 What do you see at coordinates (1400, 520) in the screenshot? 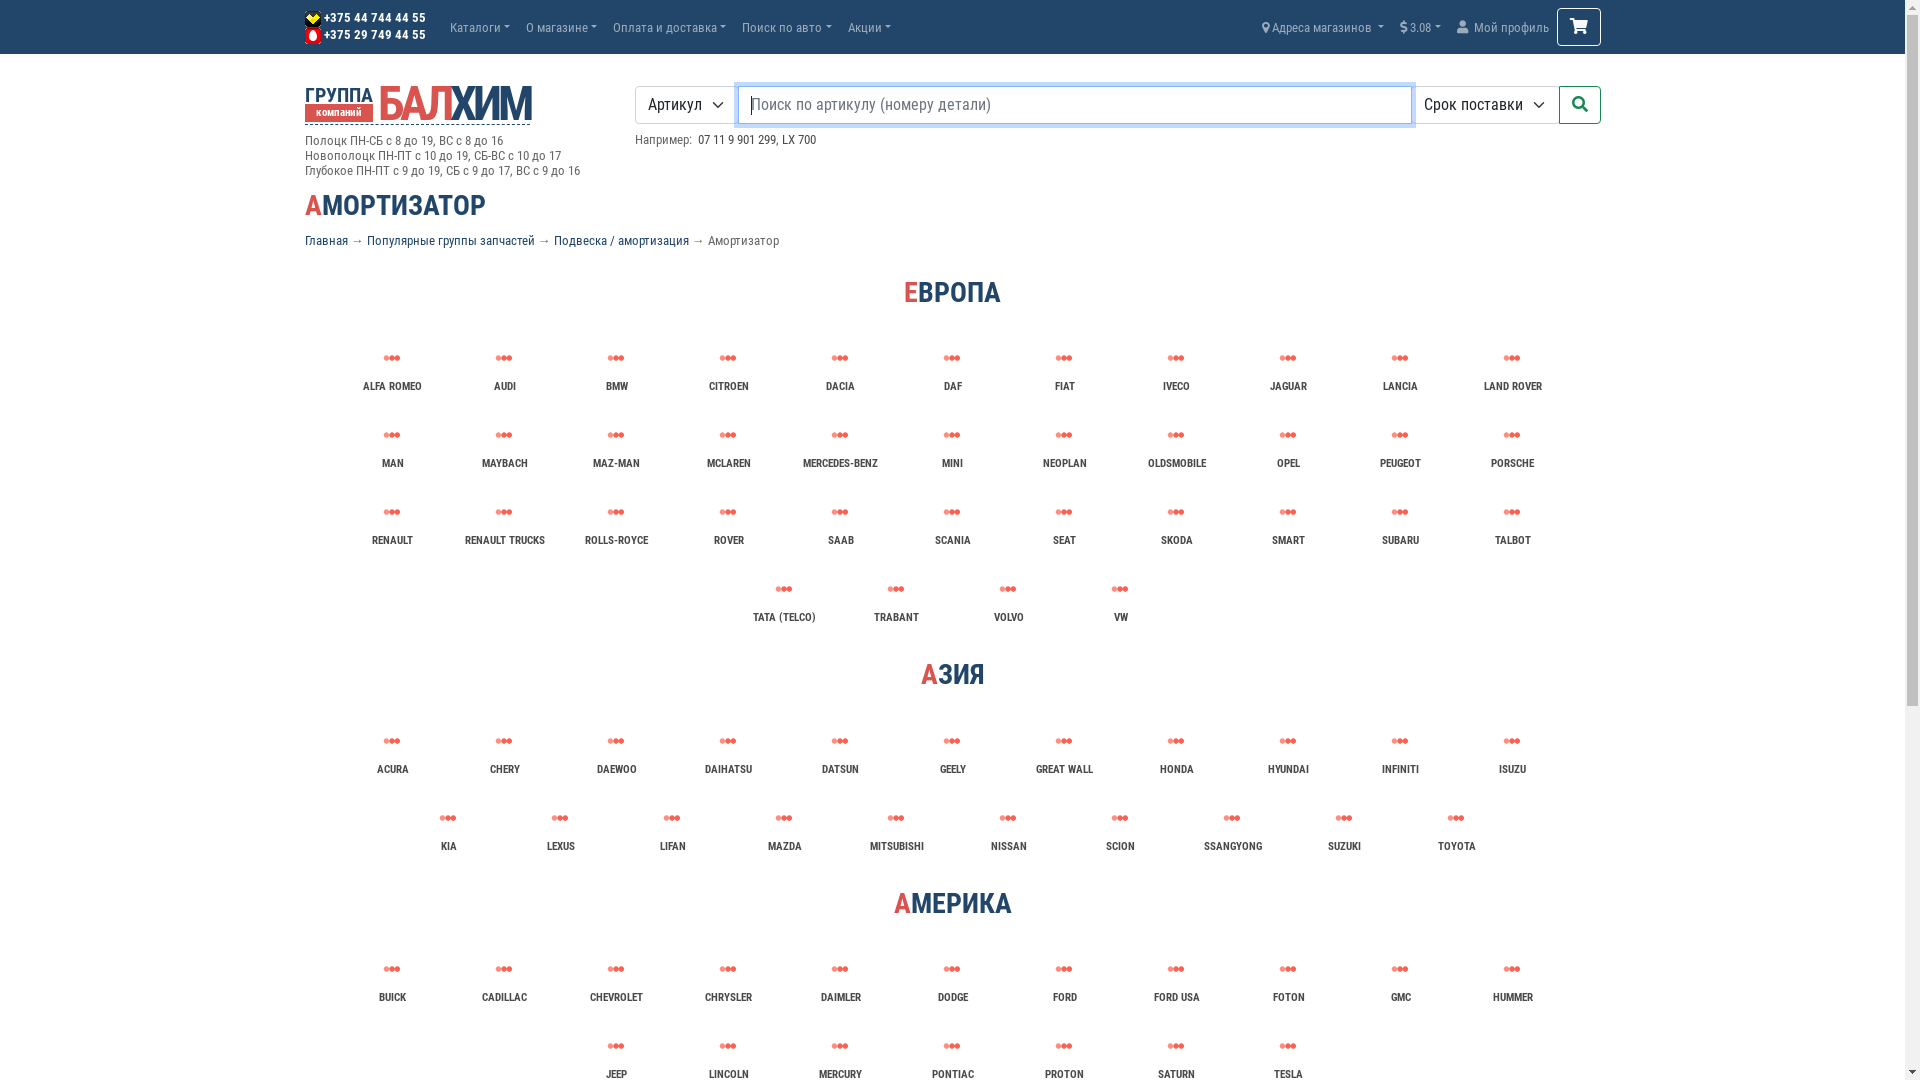
I see `SUBARU` at bounding box center [1400, 520].